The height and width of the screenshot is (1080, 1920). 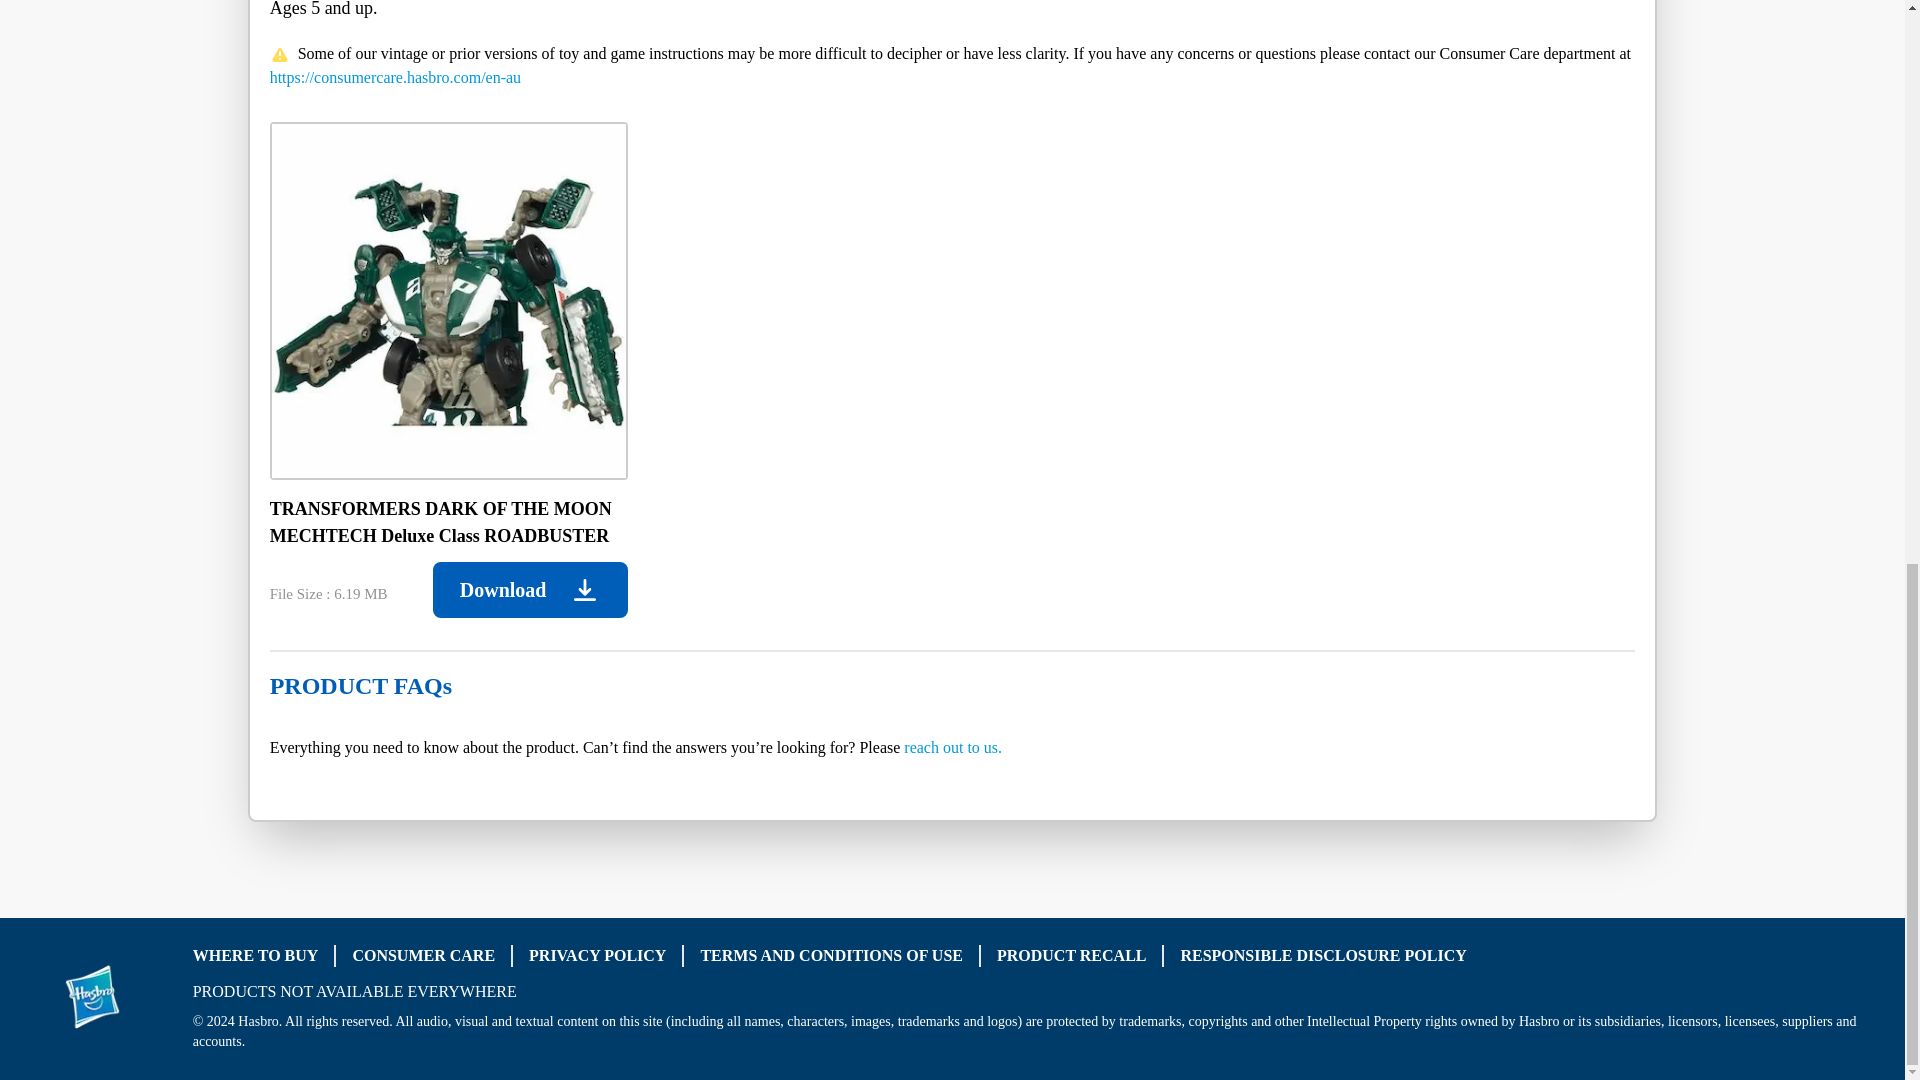 What do you see at coordinates (832, 956) in the screenshot?
I see `TERMS AND CONDITIONS OF USE` at bounding box center [832, 956].